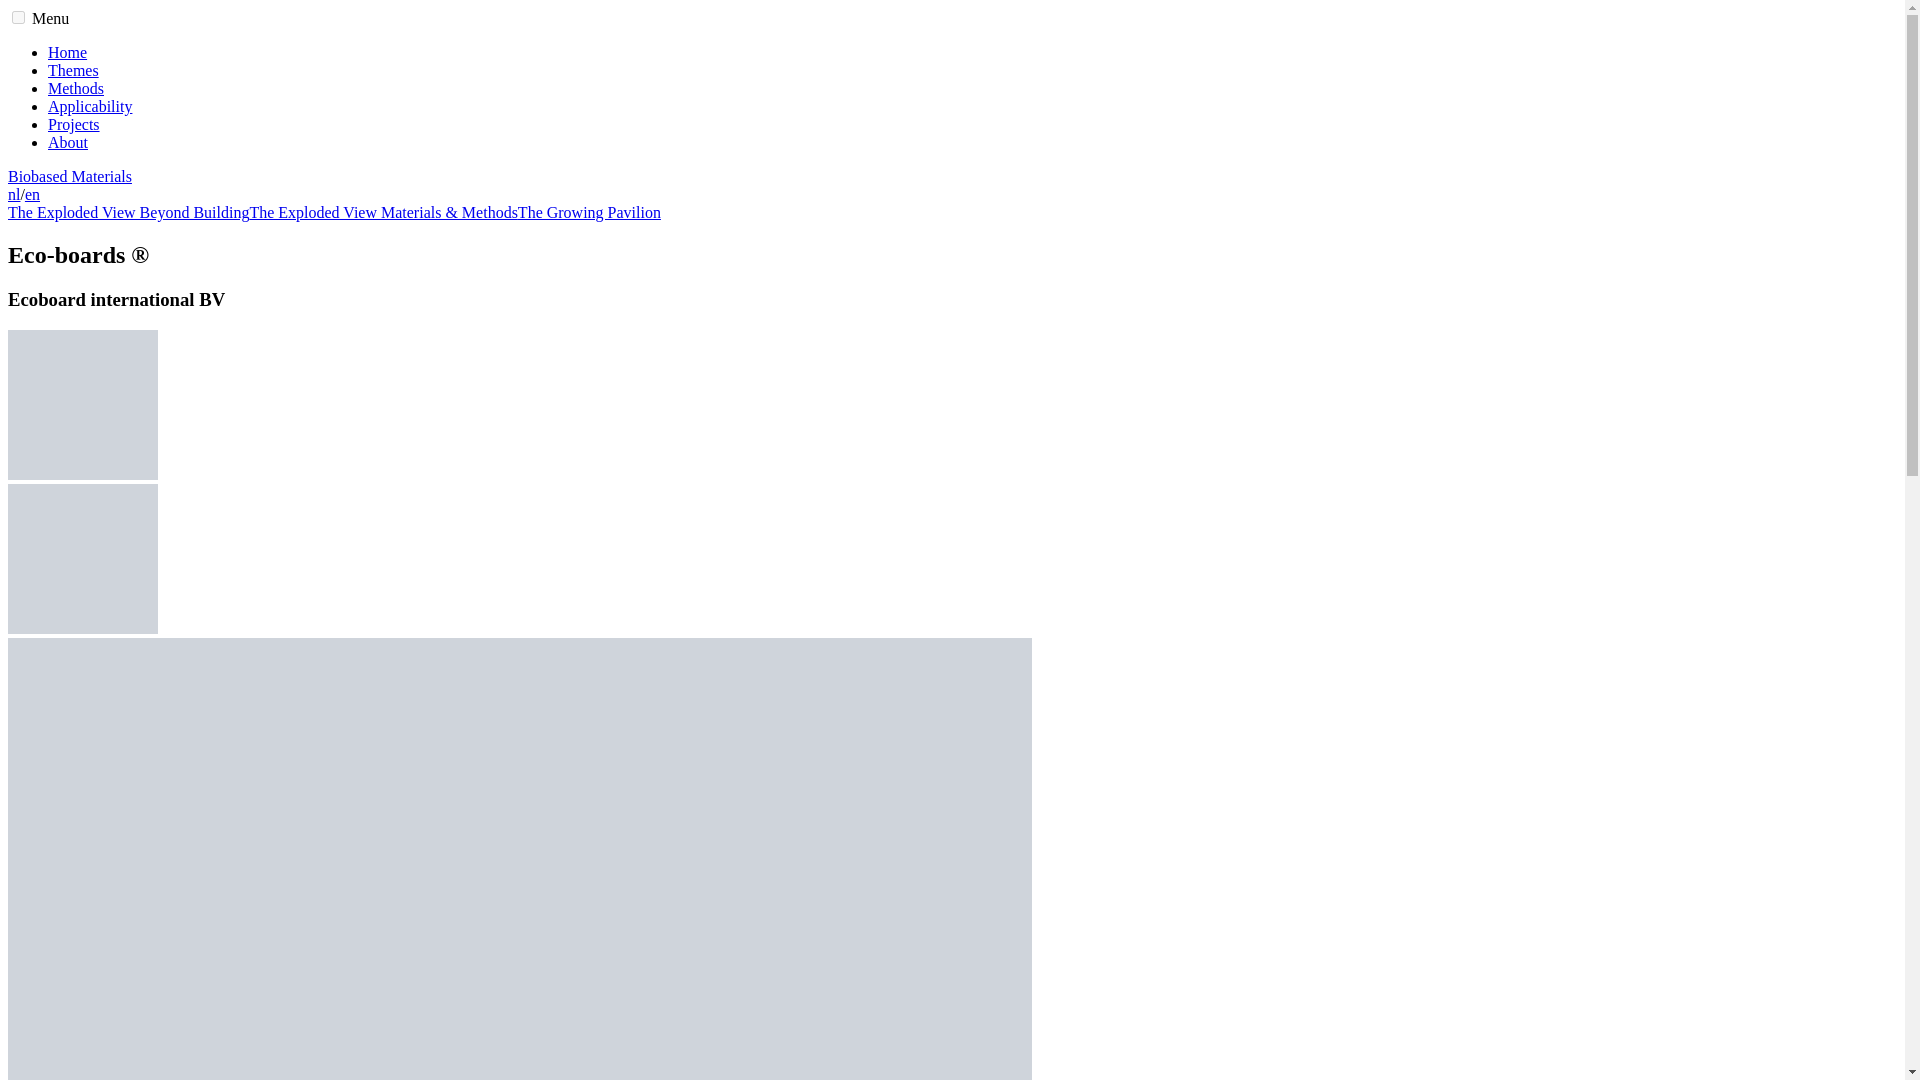 The width and height of the screenshot is (1920, 1080). Describe the element at coordinates (68, 142) in the screenshot. I see `About` at that location.